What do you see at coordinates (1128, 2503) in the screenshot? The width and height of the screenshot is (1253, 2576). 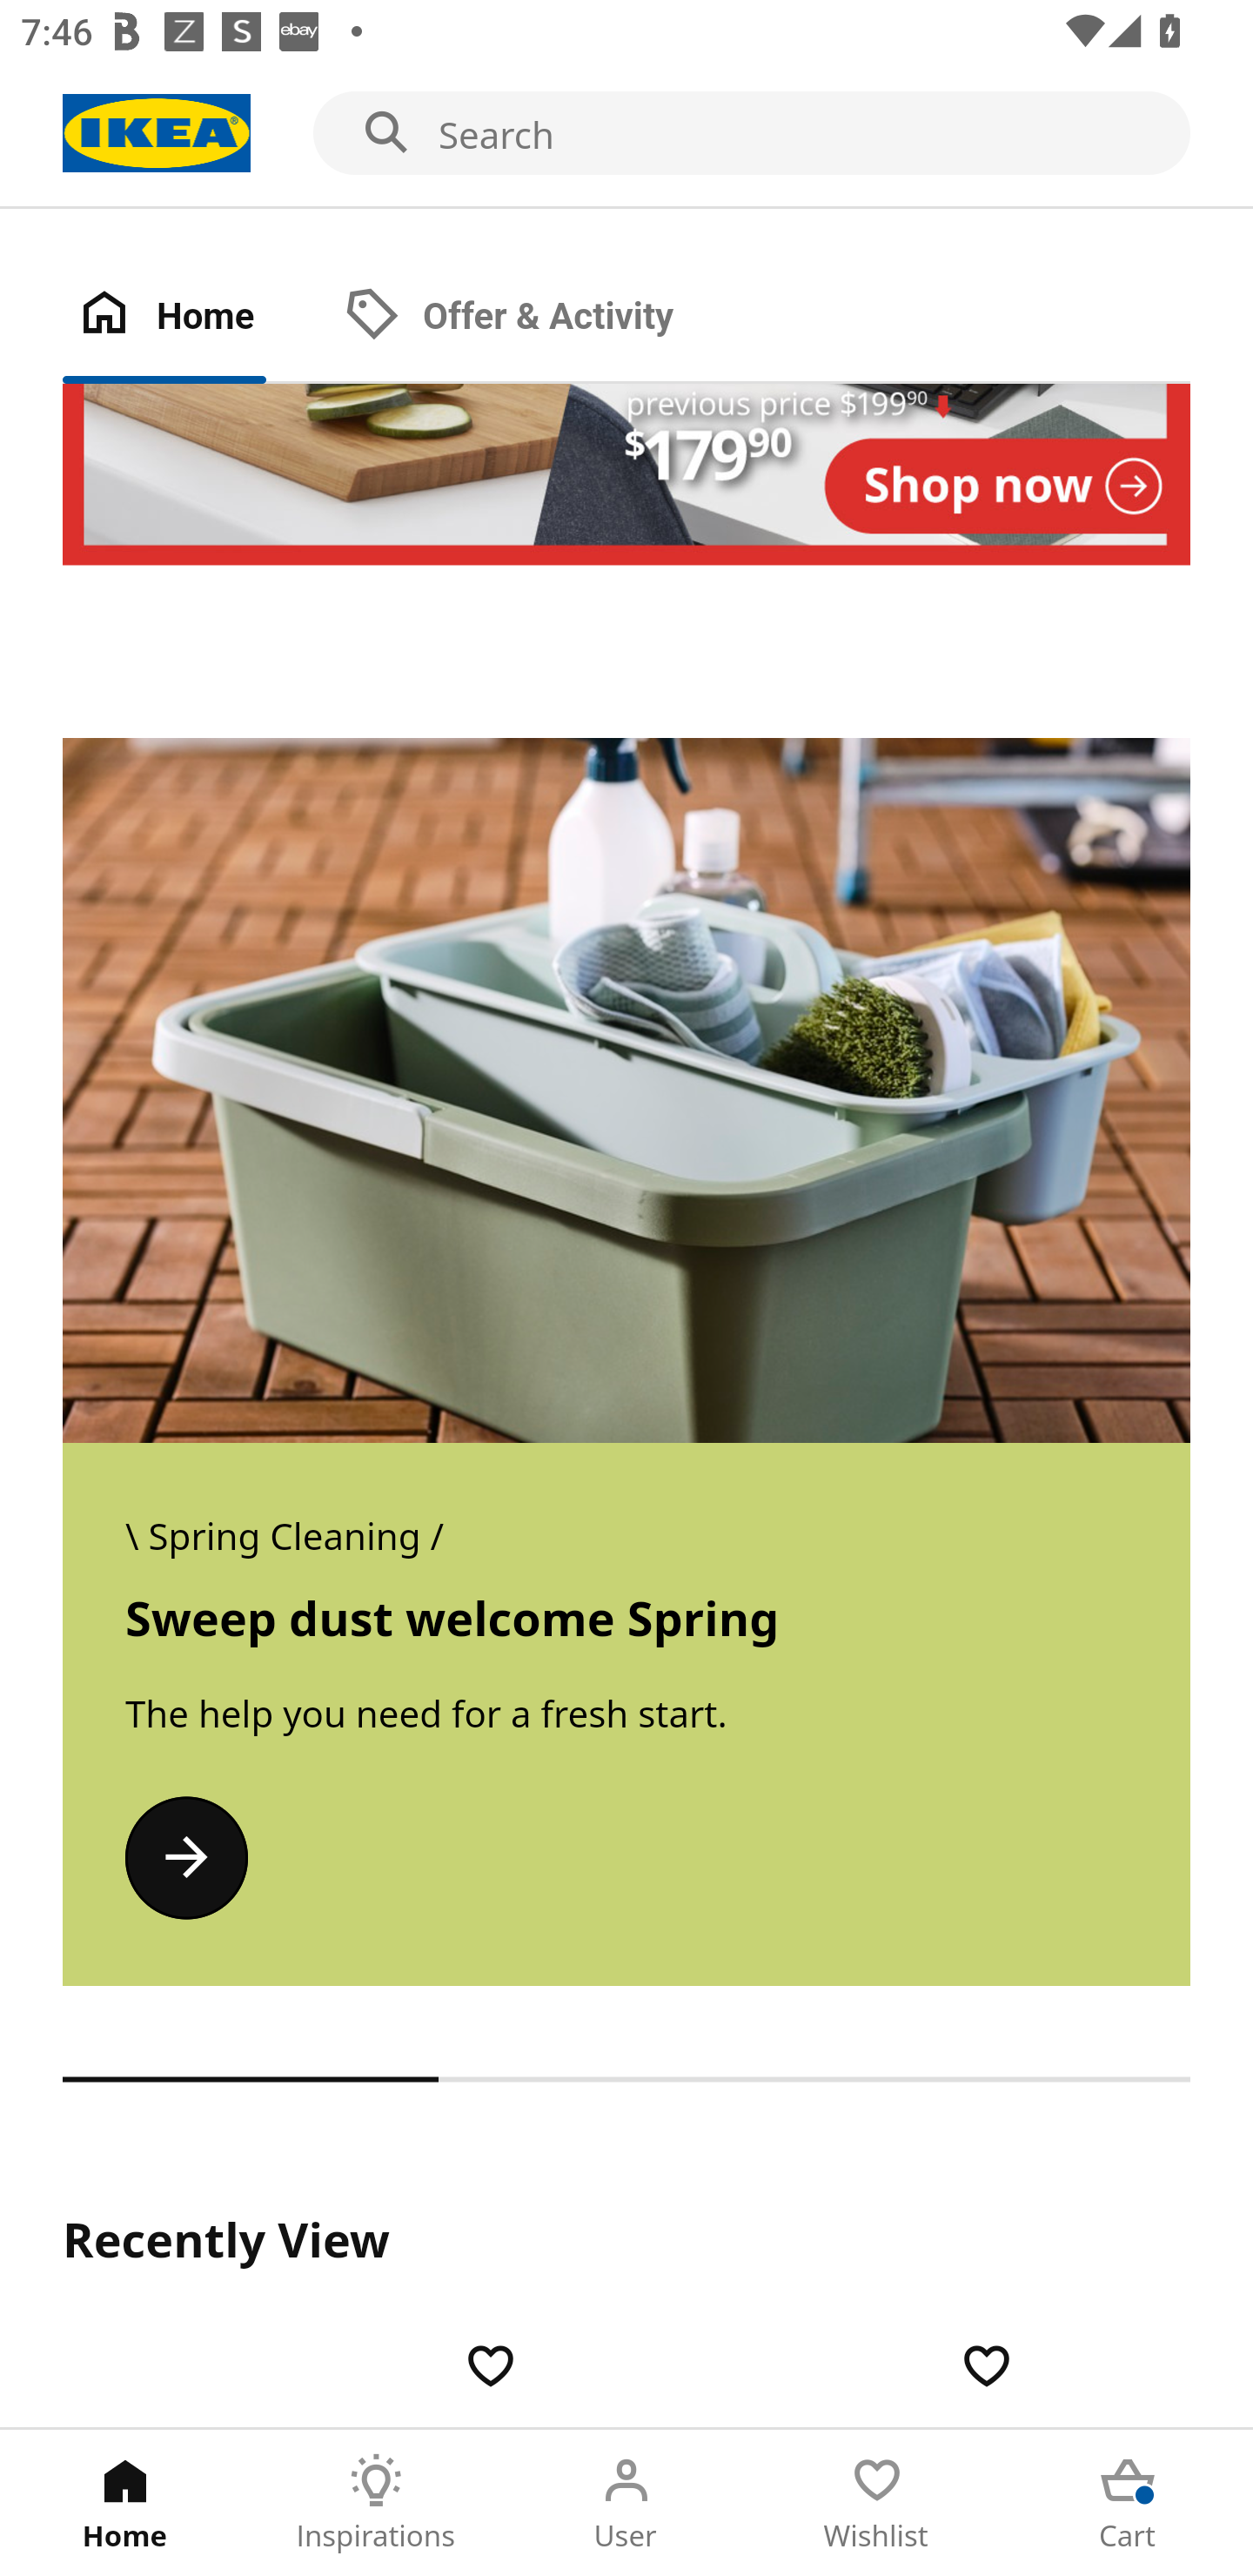 I see `Cart
Tab 5 of 5` at bounding box center [1128, 2503].